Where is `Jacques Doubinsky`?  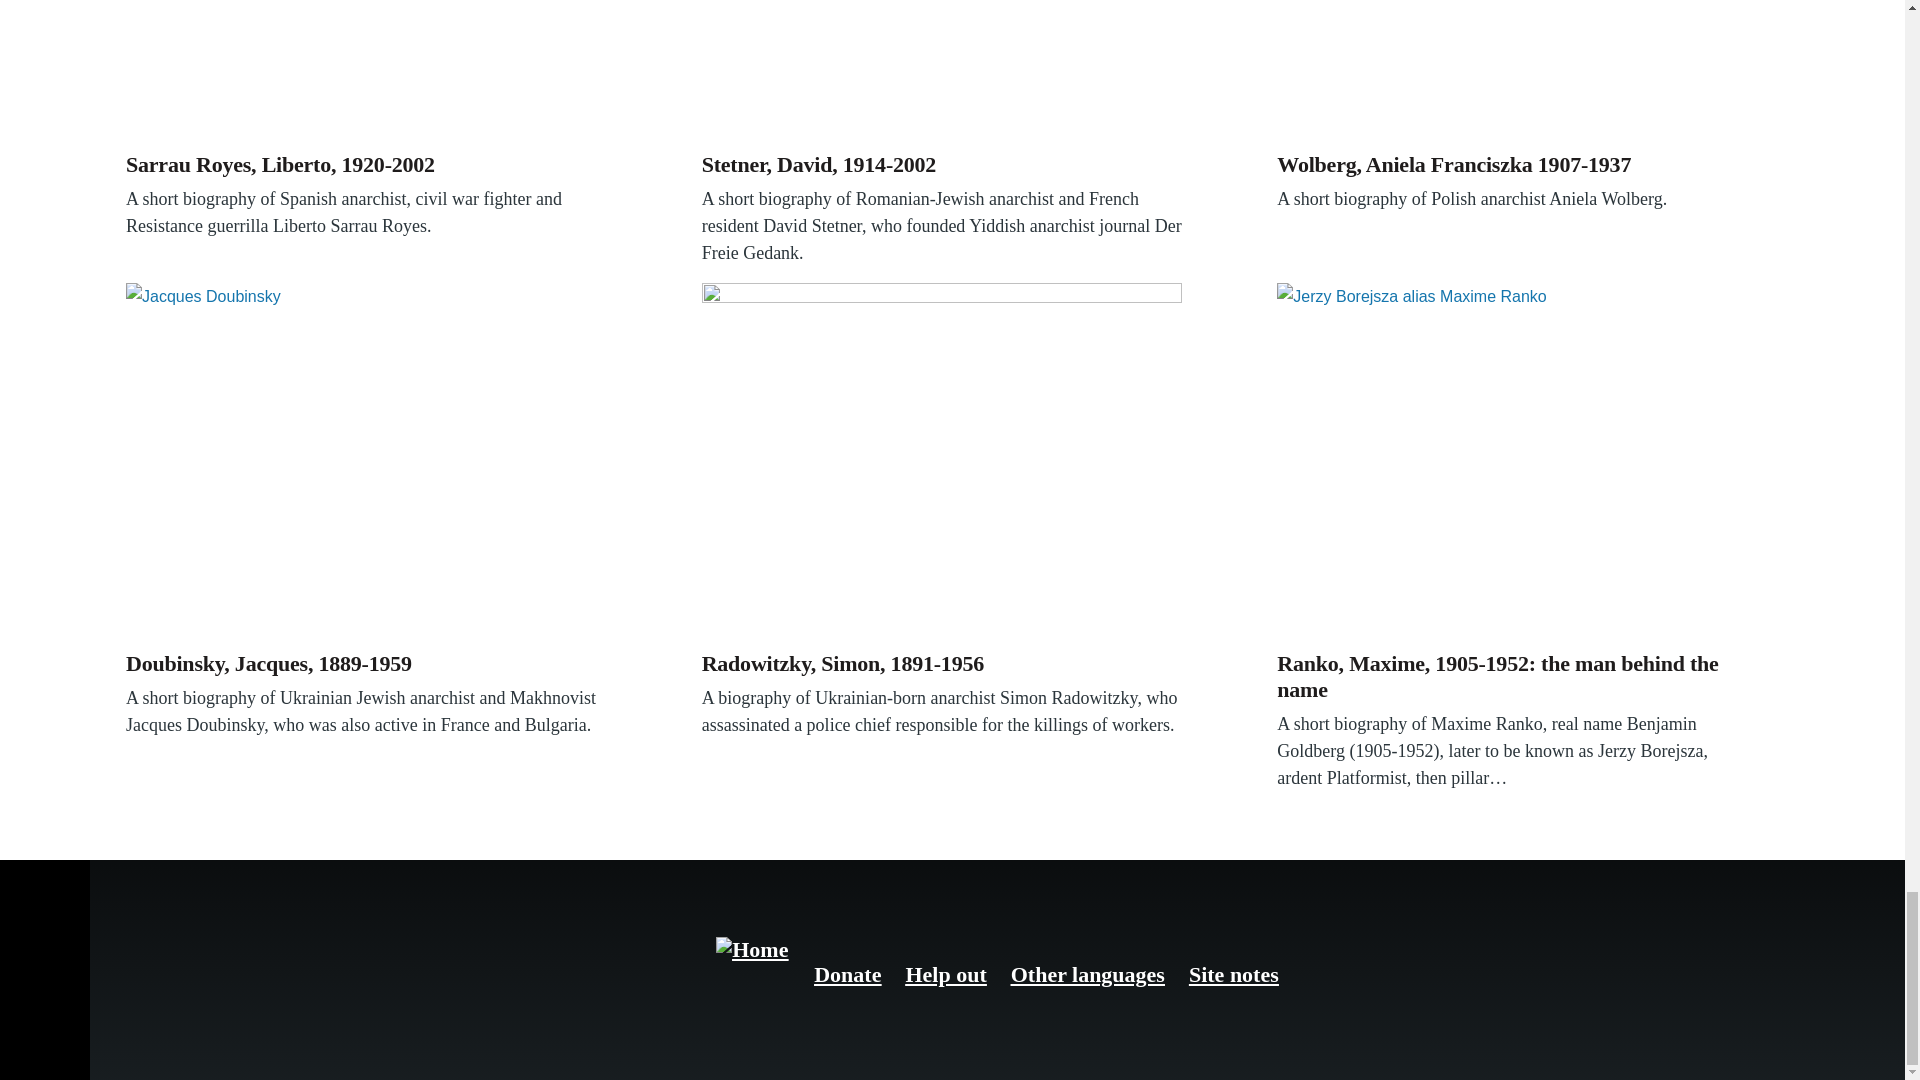
Jacques Doubinsky is located at coordinates (366, 462).